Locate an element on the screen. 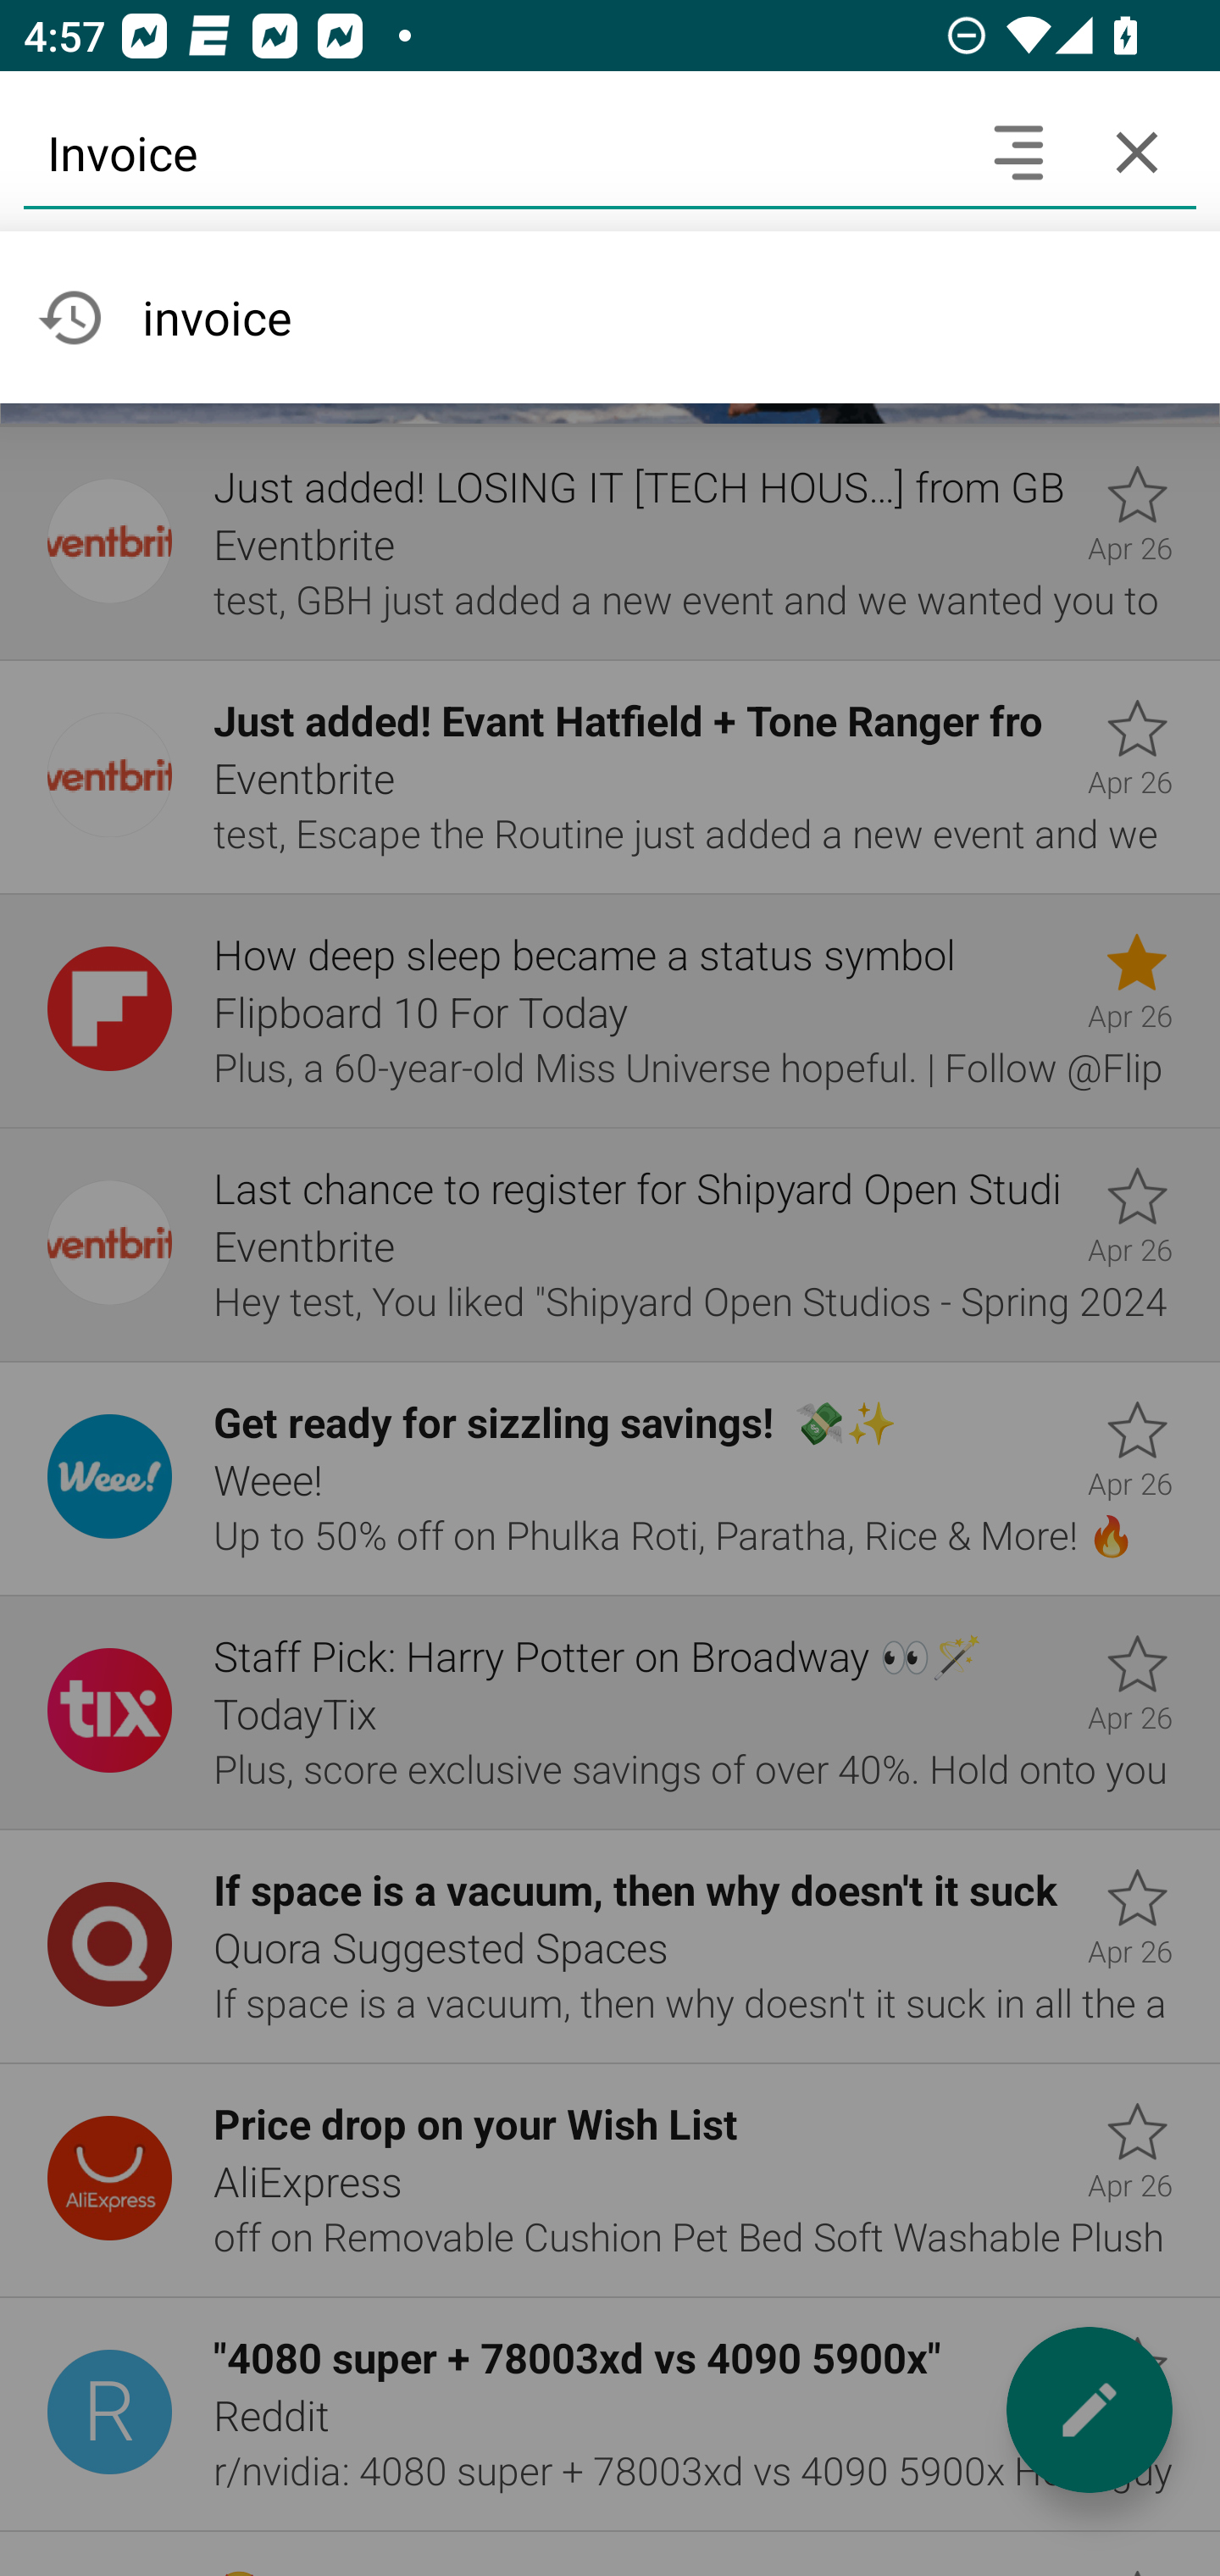 Image resolution: width=1220 pixels, height=2576 pixels. Cancel is located at coordinates (1137, 152).